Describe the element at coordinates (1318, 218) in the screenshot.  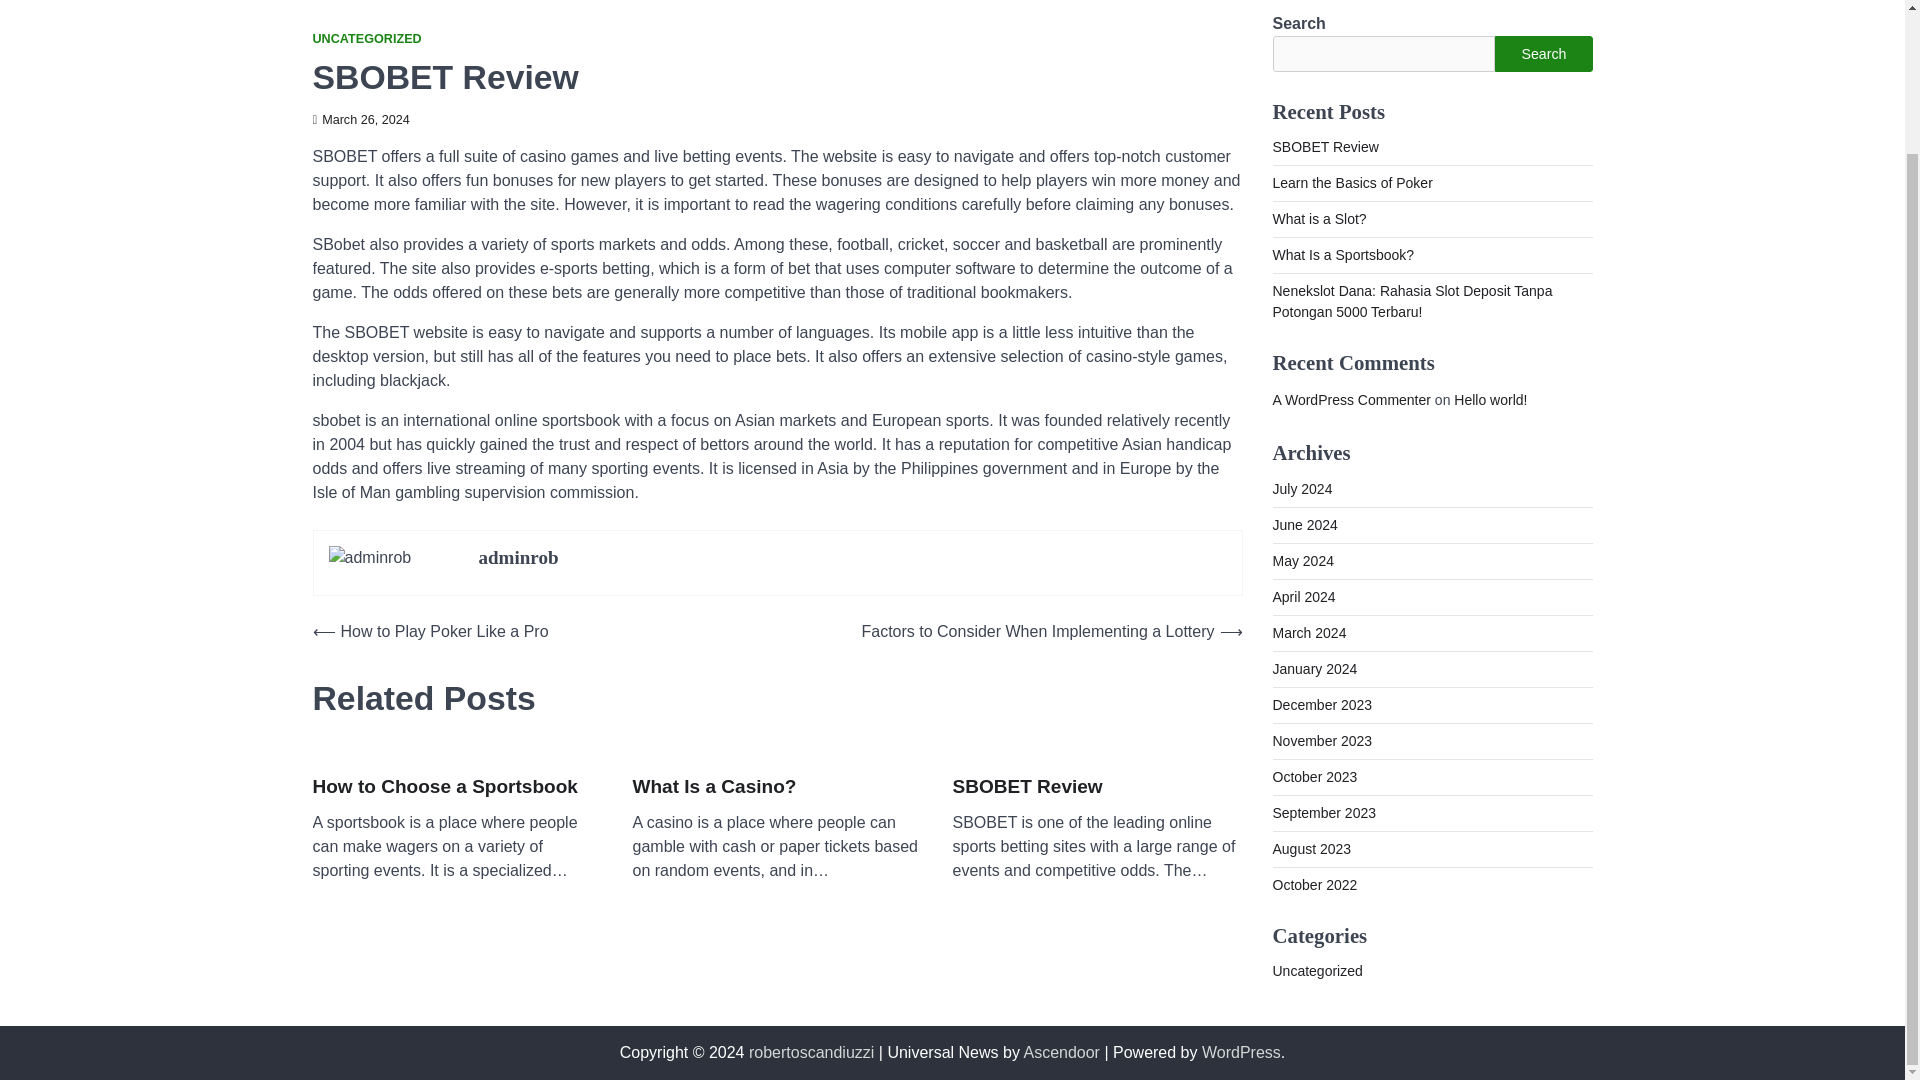
I see `What is a Slot?` at that location.